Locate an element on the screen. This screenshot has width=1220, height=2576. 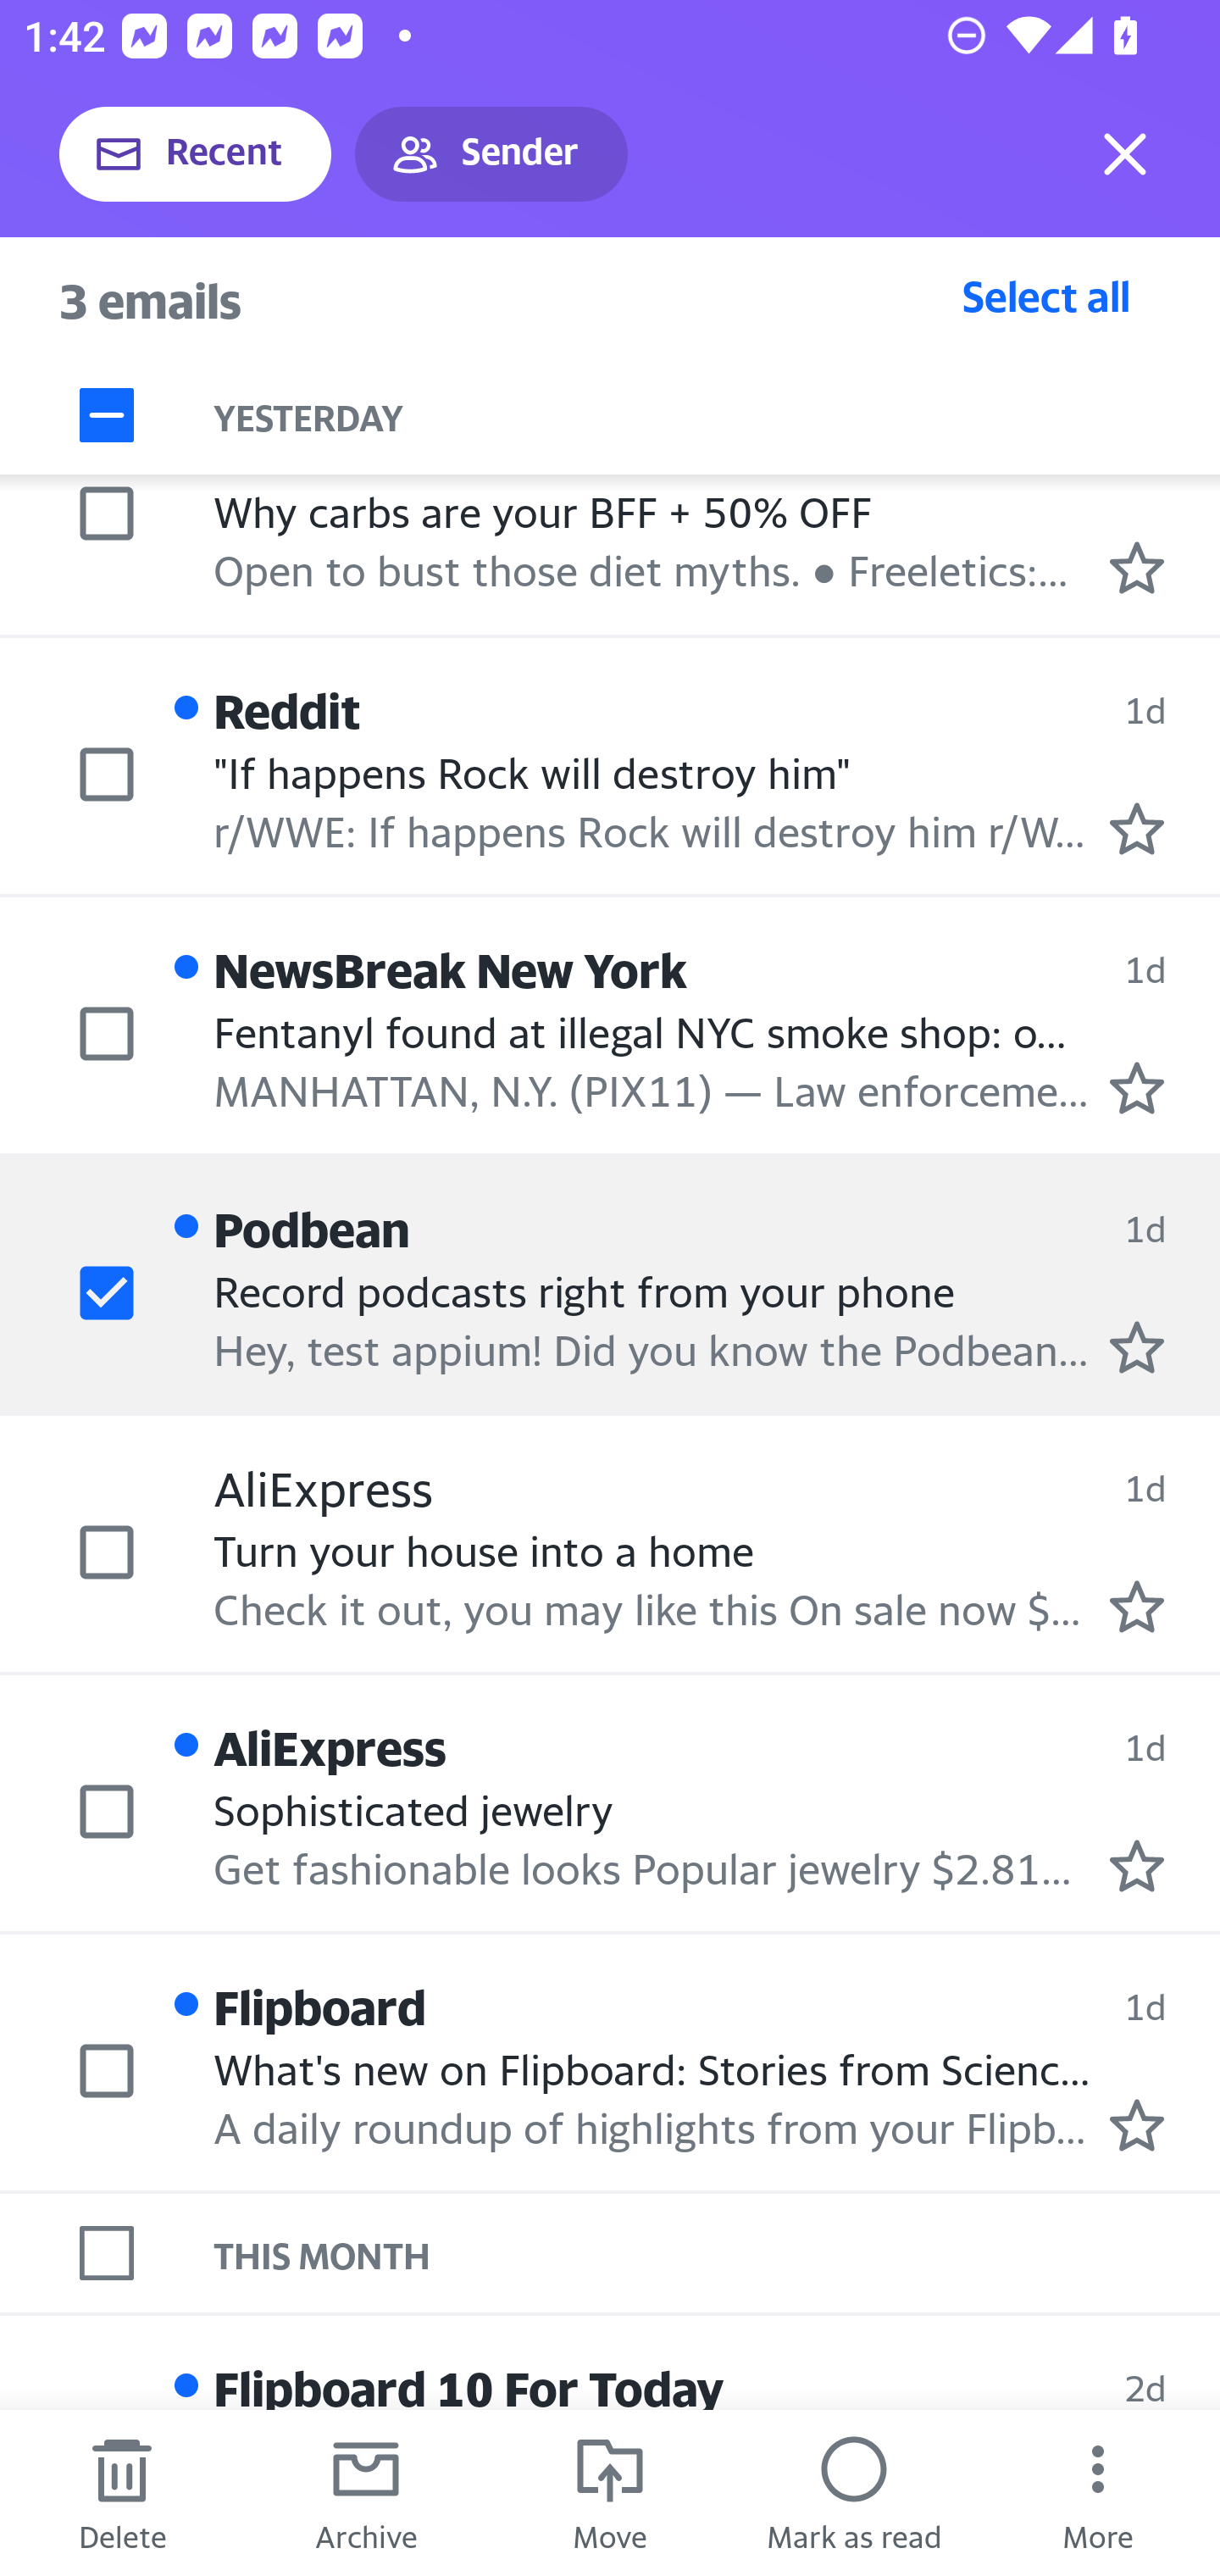
Mark as starred. is located at coordinates (1137, 1348).